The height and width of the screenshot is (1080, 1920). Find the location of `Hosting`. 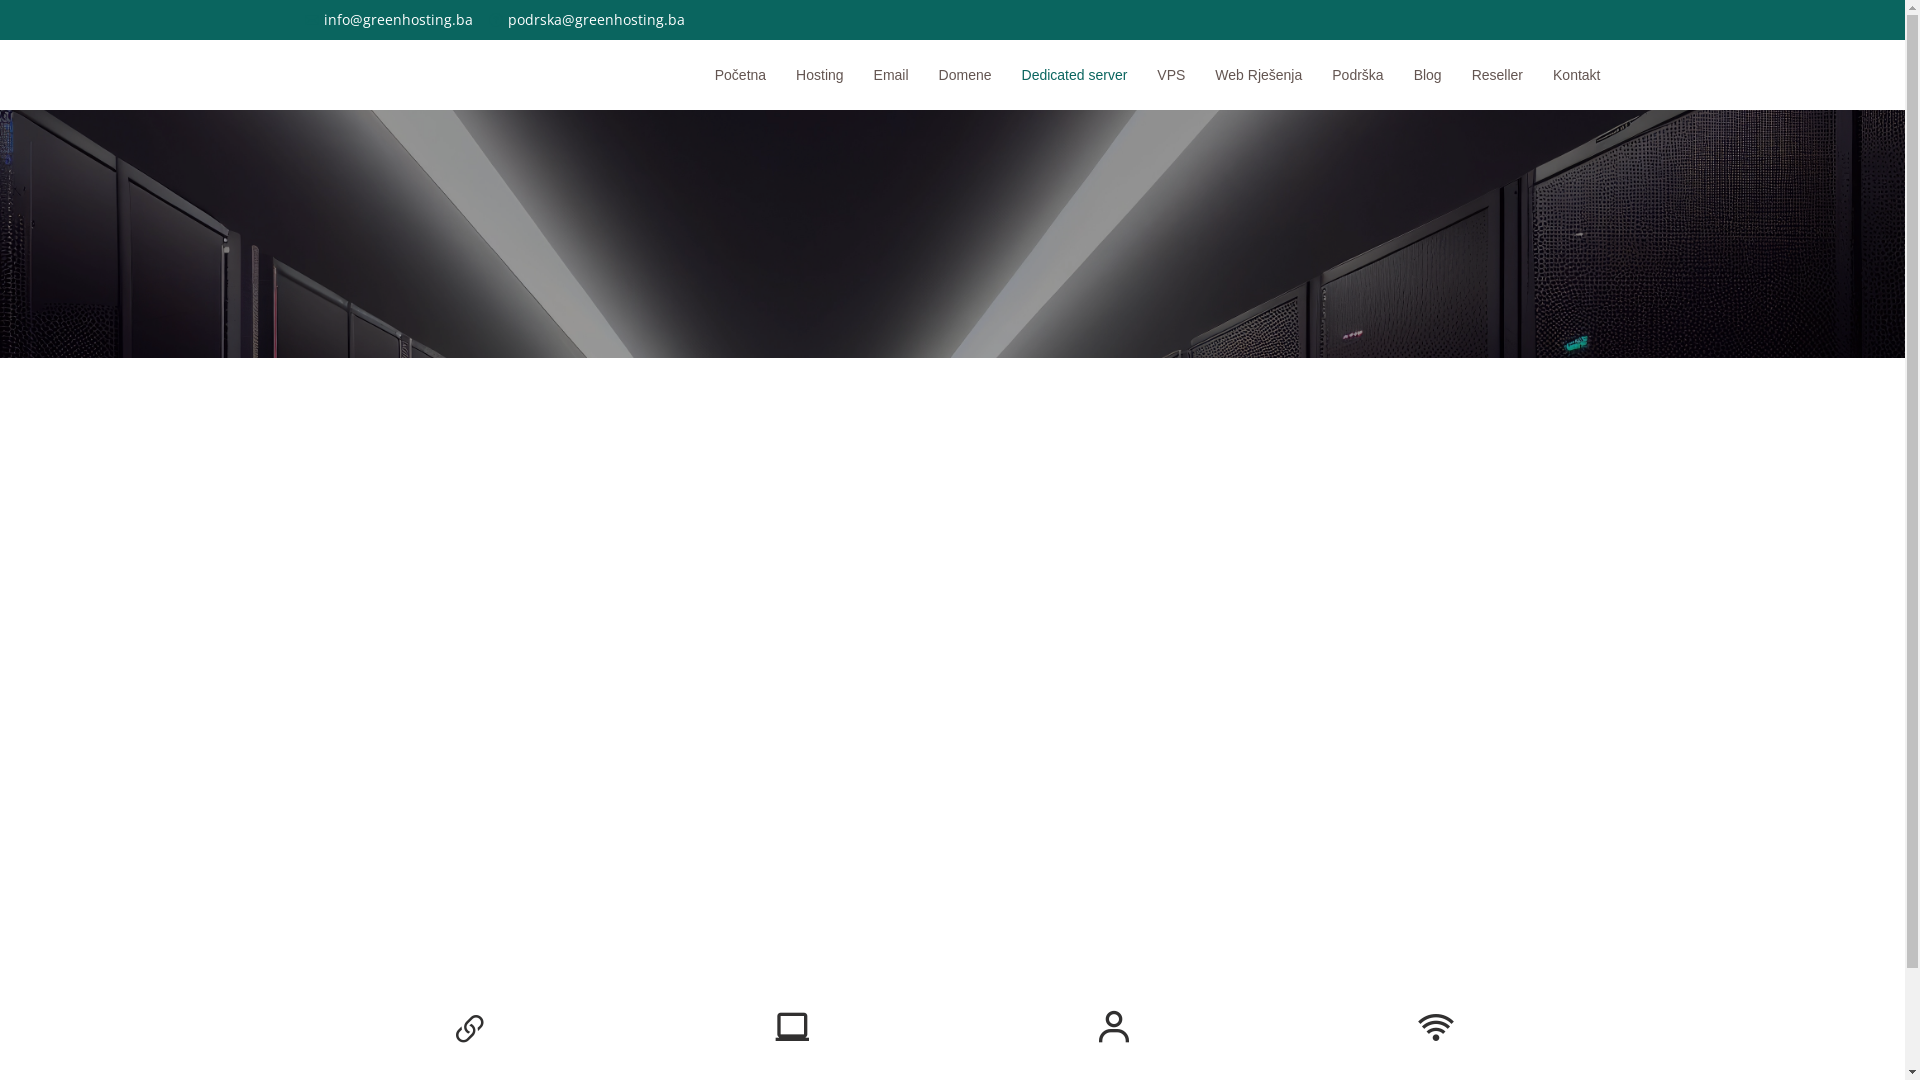

Hosting is located at coordinates (804, 74).